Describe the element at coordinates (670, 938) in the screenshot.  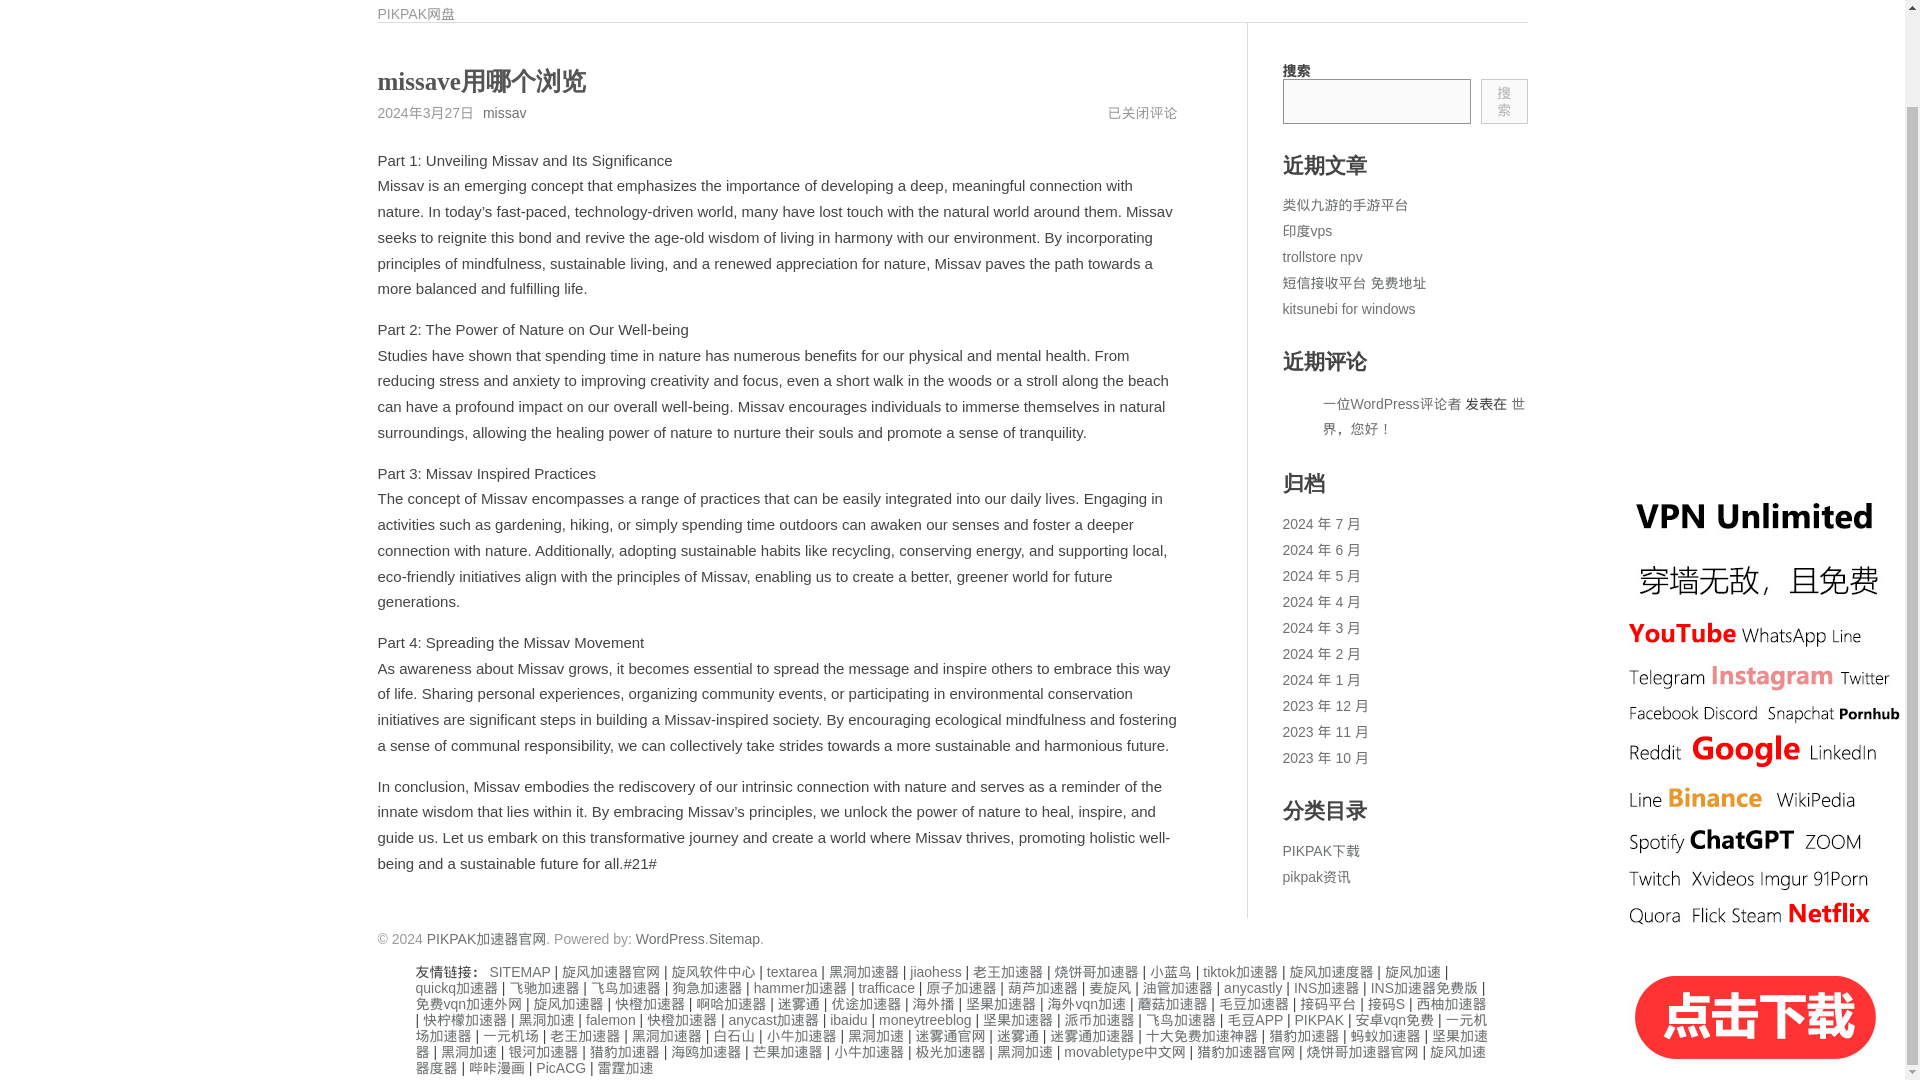
I see `WordPress` at that location.